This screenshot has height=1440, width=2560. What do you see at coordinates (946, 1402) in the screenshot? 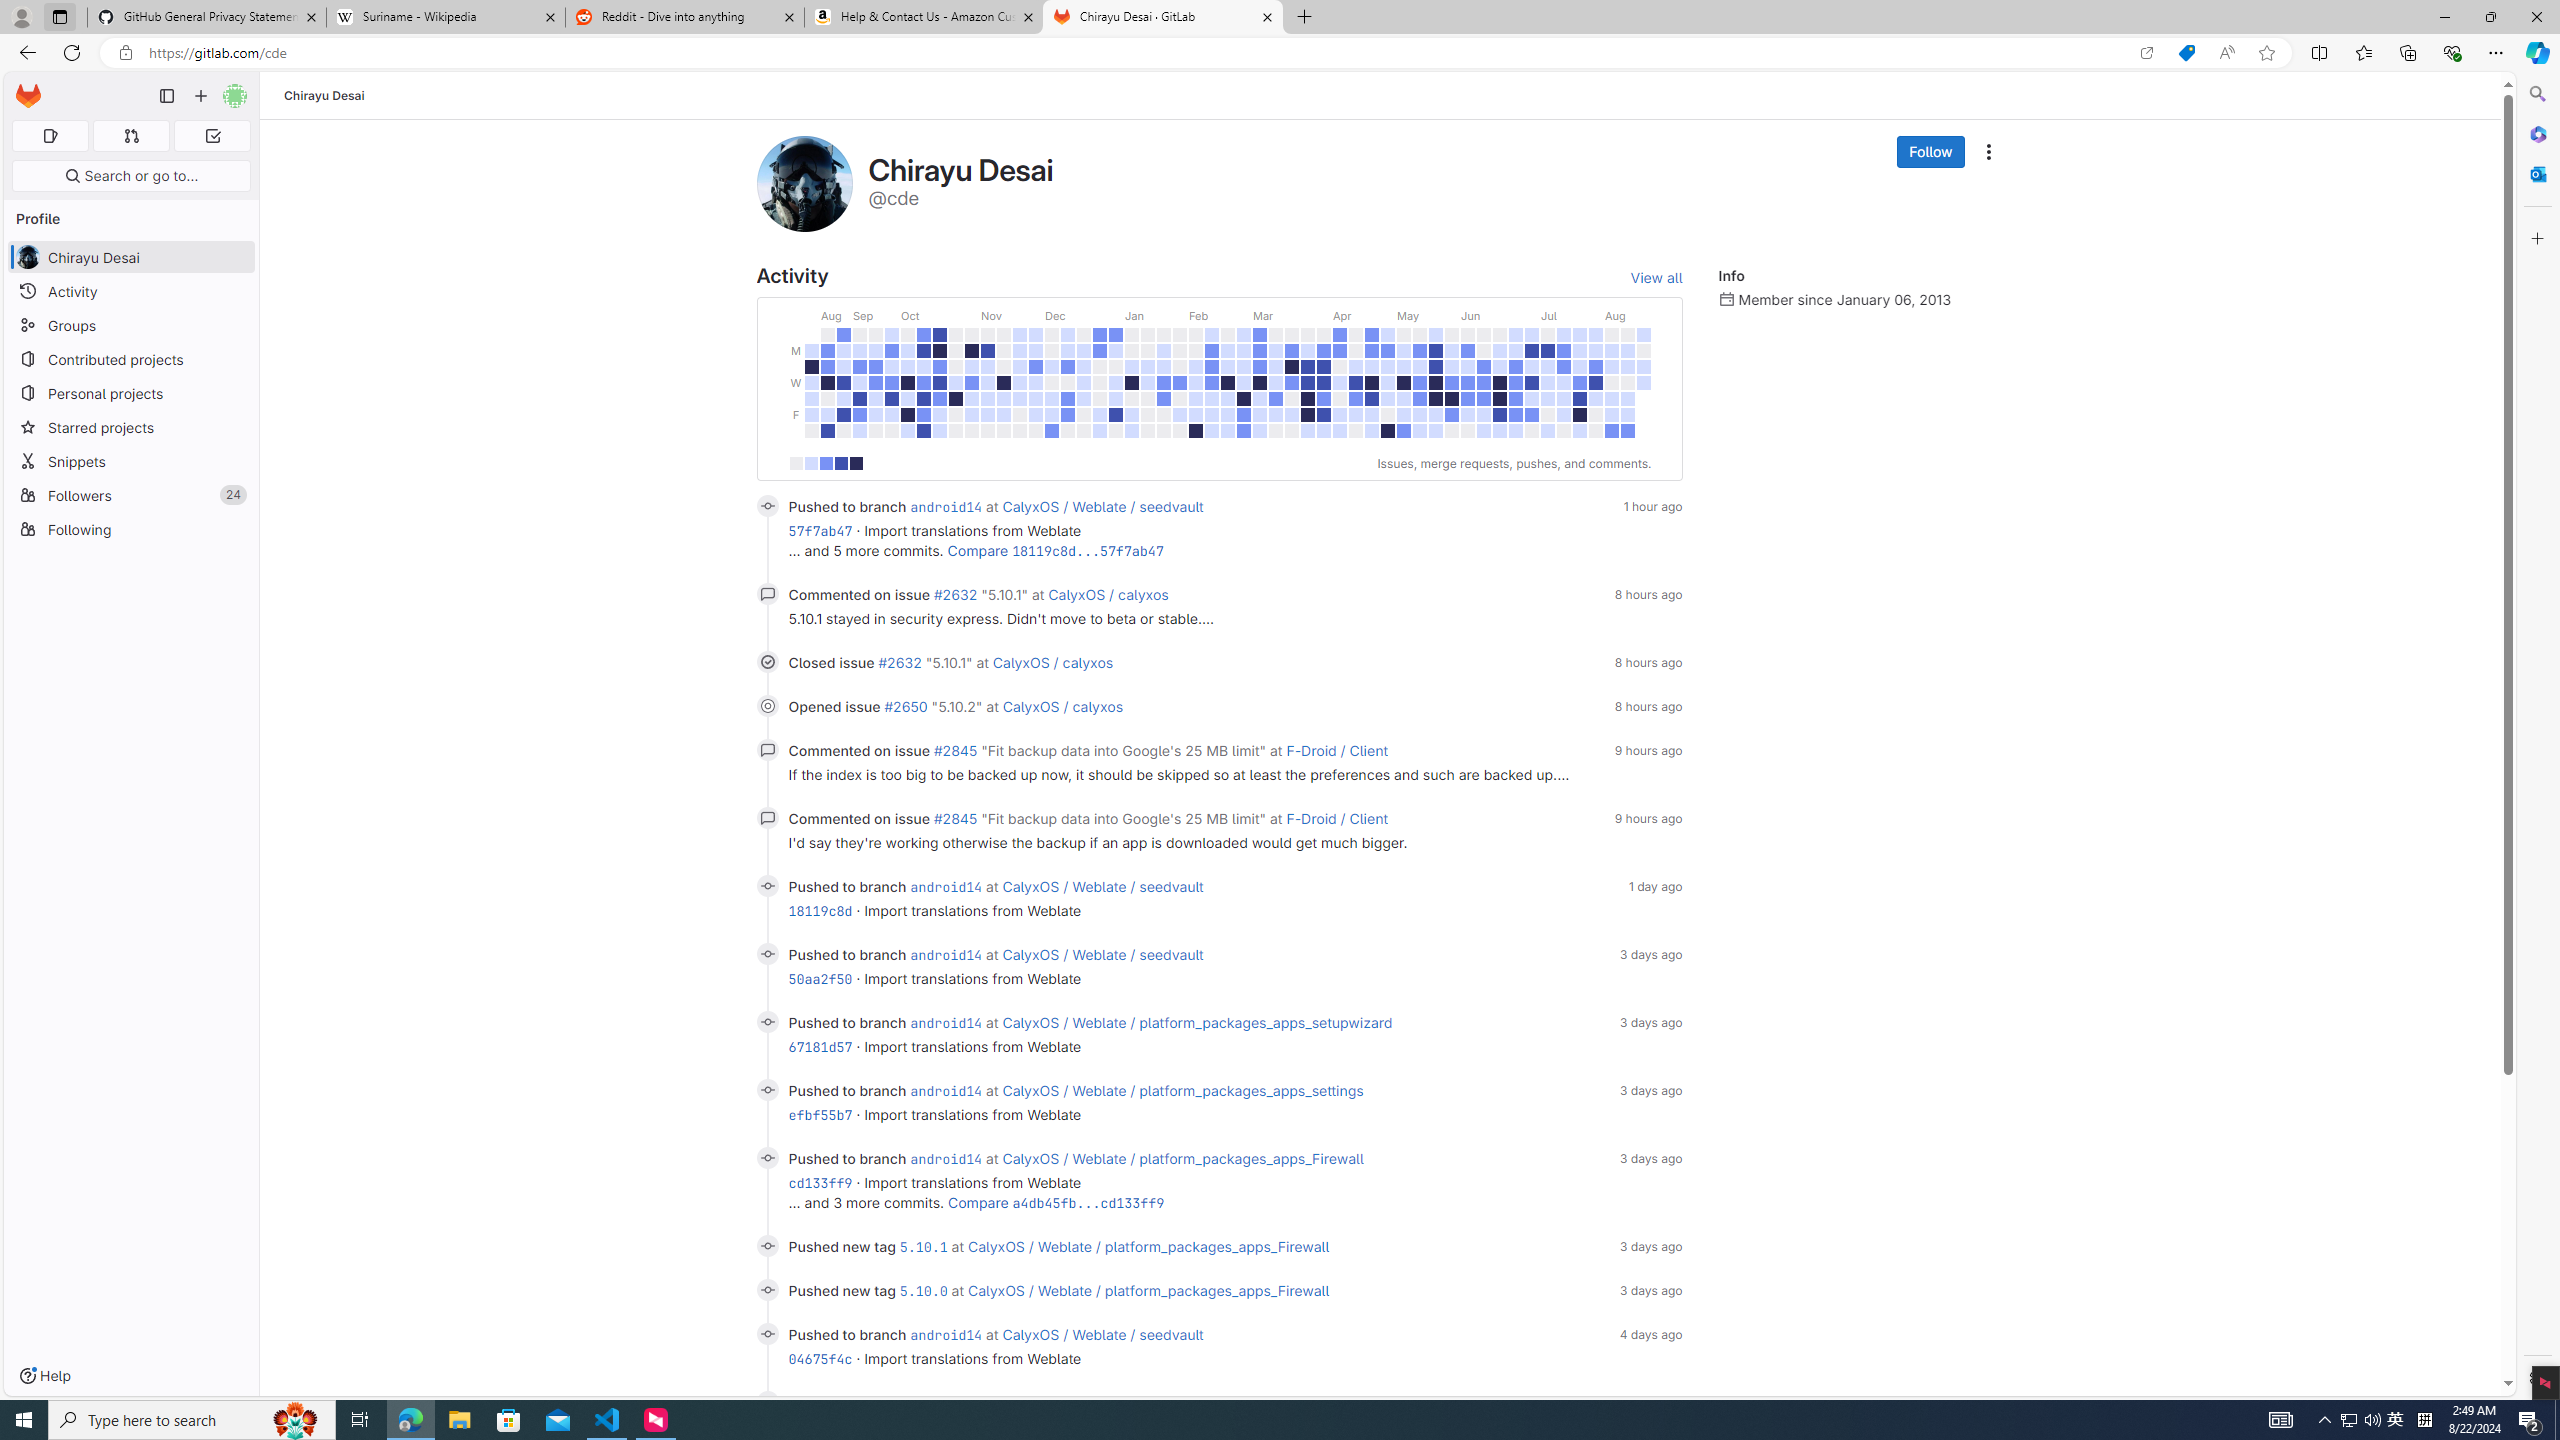
I see `android14` at bounding box center [946, 1402].